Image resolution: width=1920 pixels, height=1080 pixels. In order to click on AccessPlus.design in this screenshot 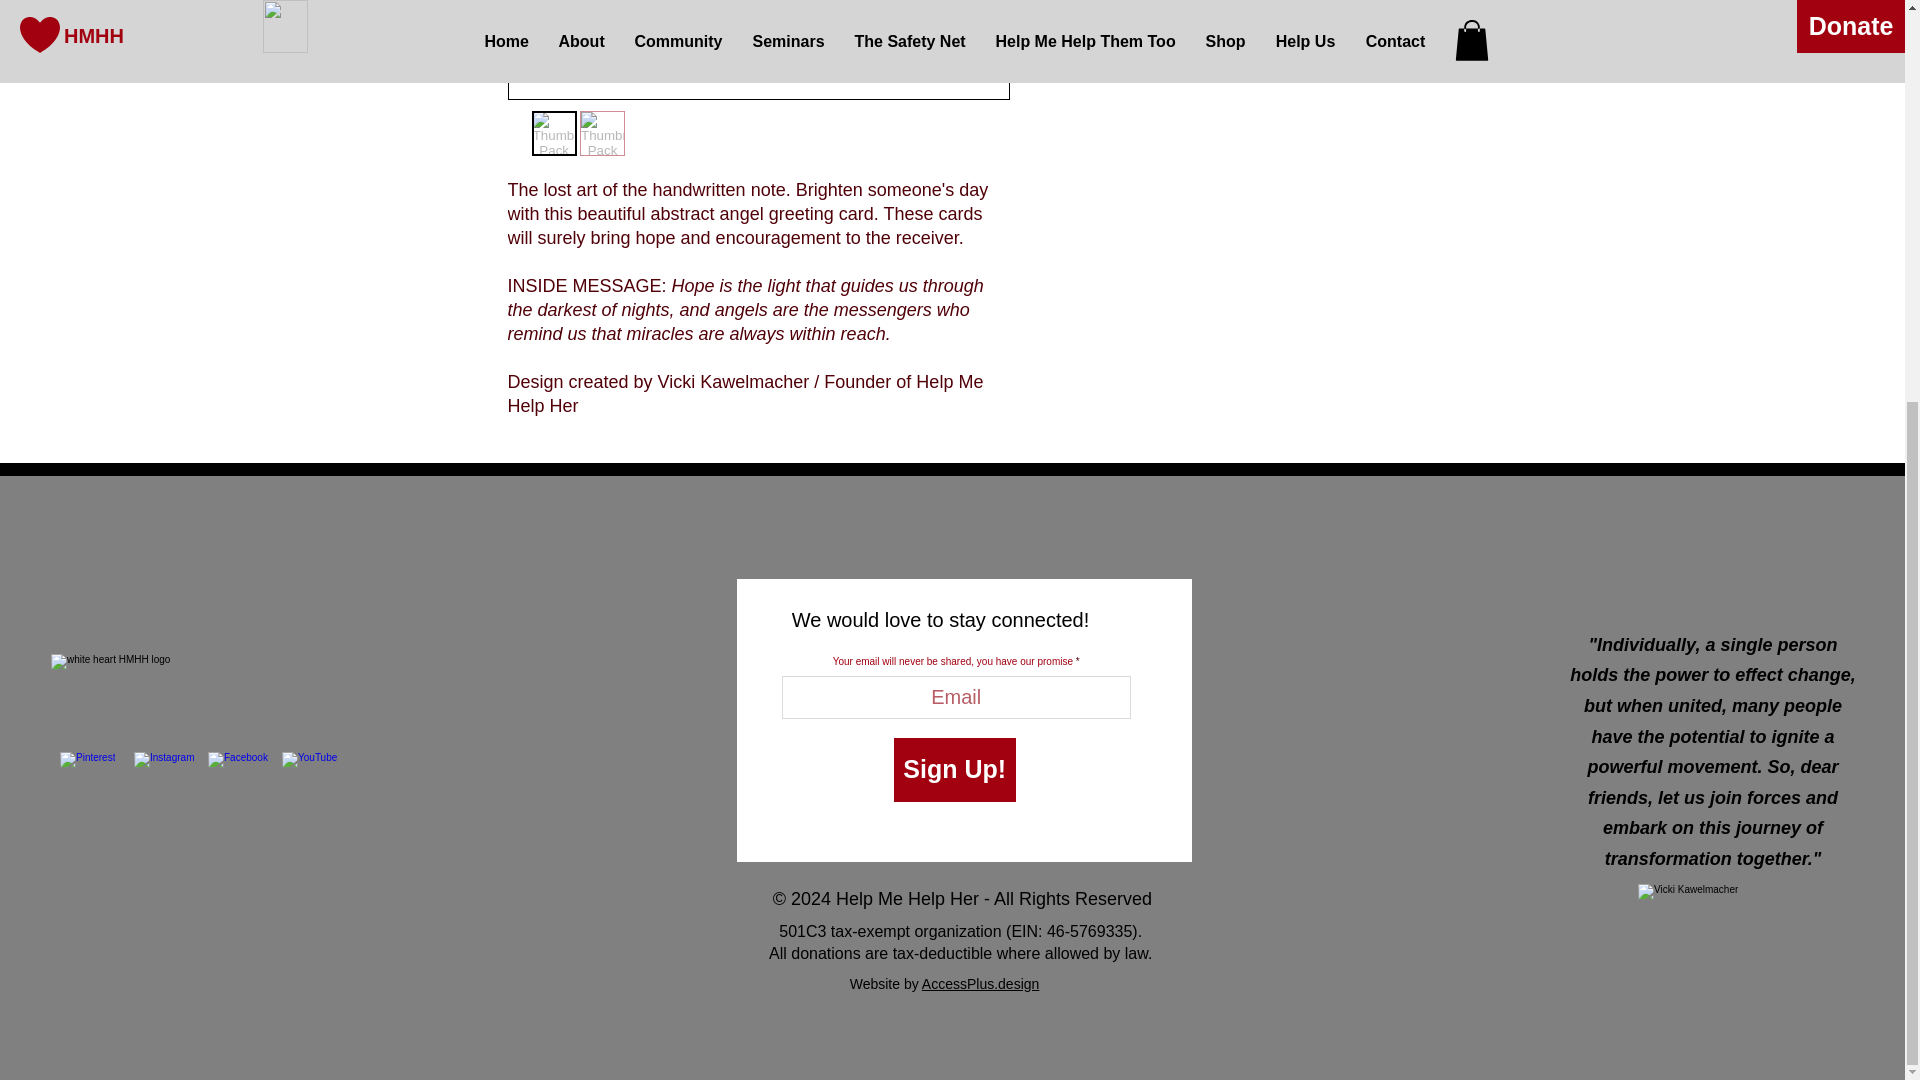, I will do `click(980, 984)`.